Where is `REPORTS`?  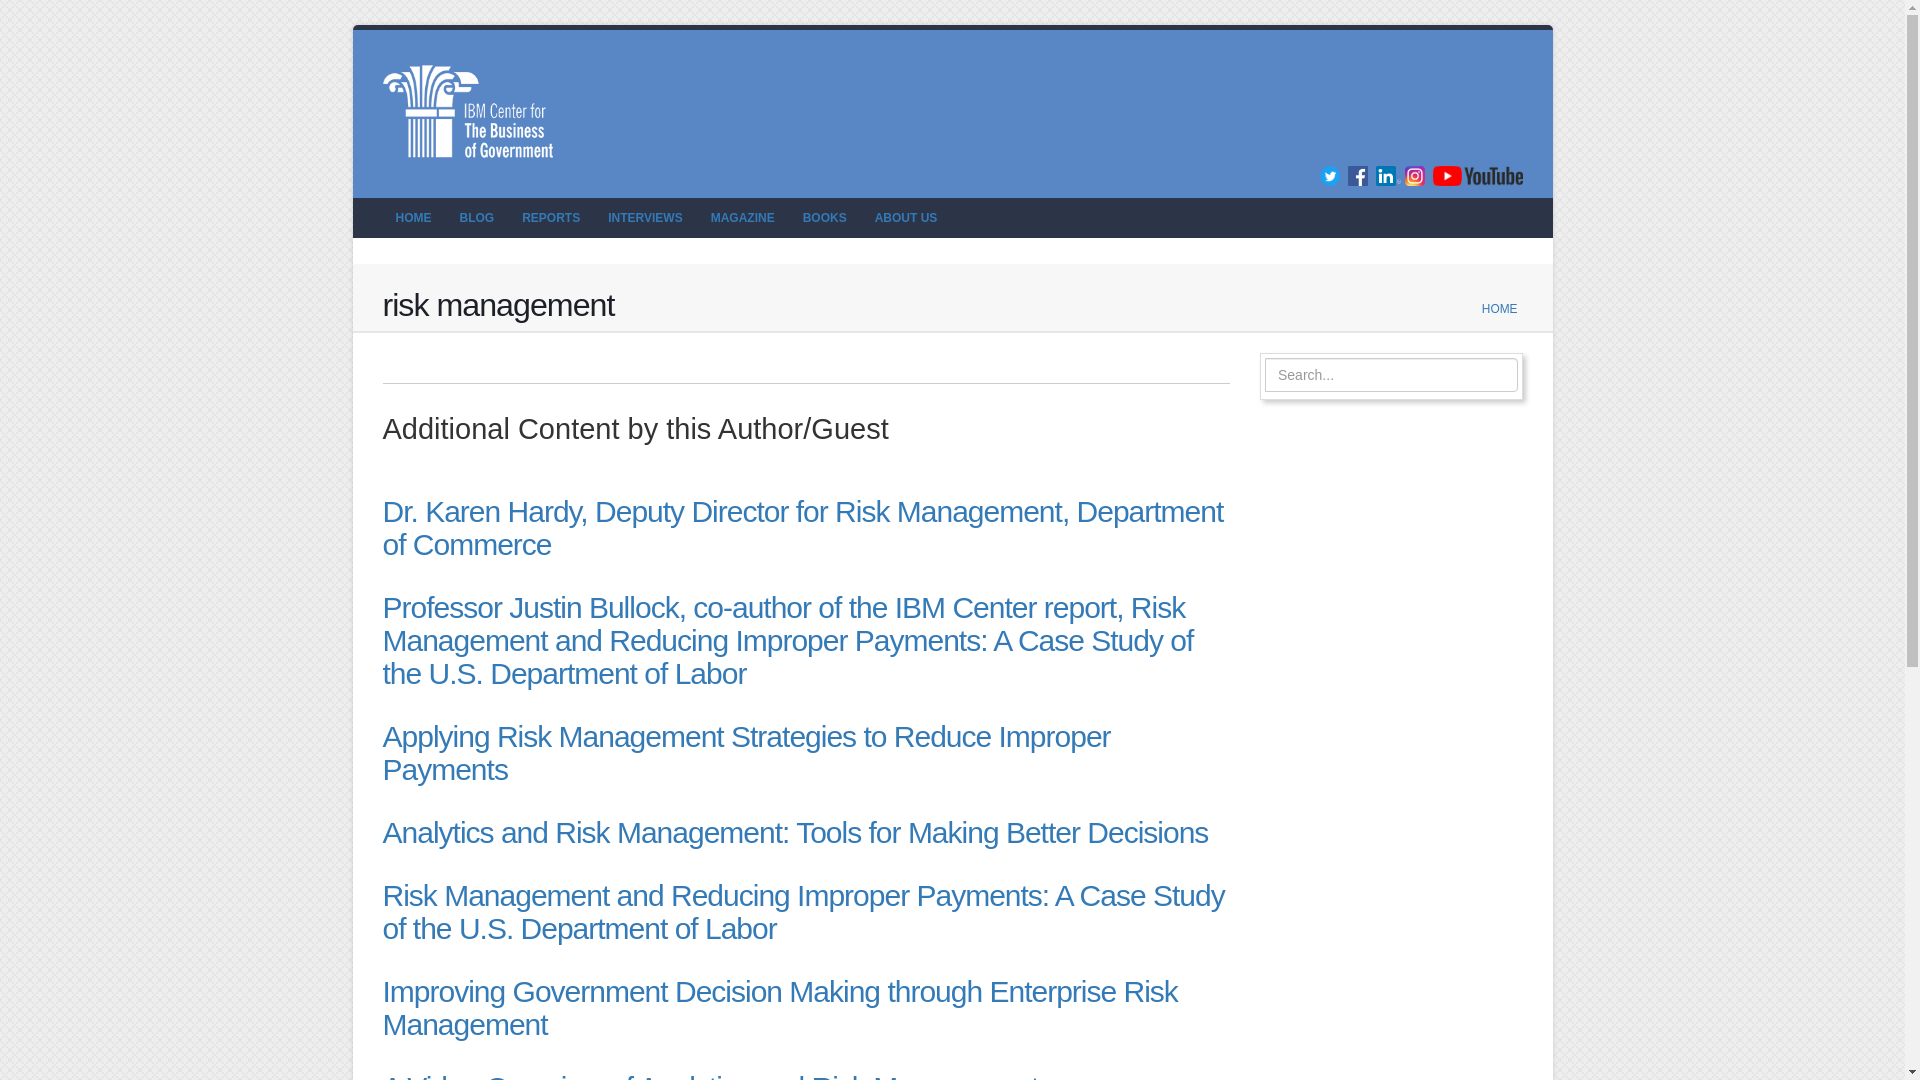 REPORTS is located at coordinates (550, 217).